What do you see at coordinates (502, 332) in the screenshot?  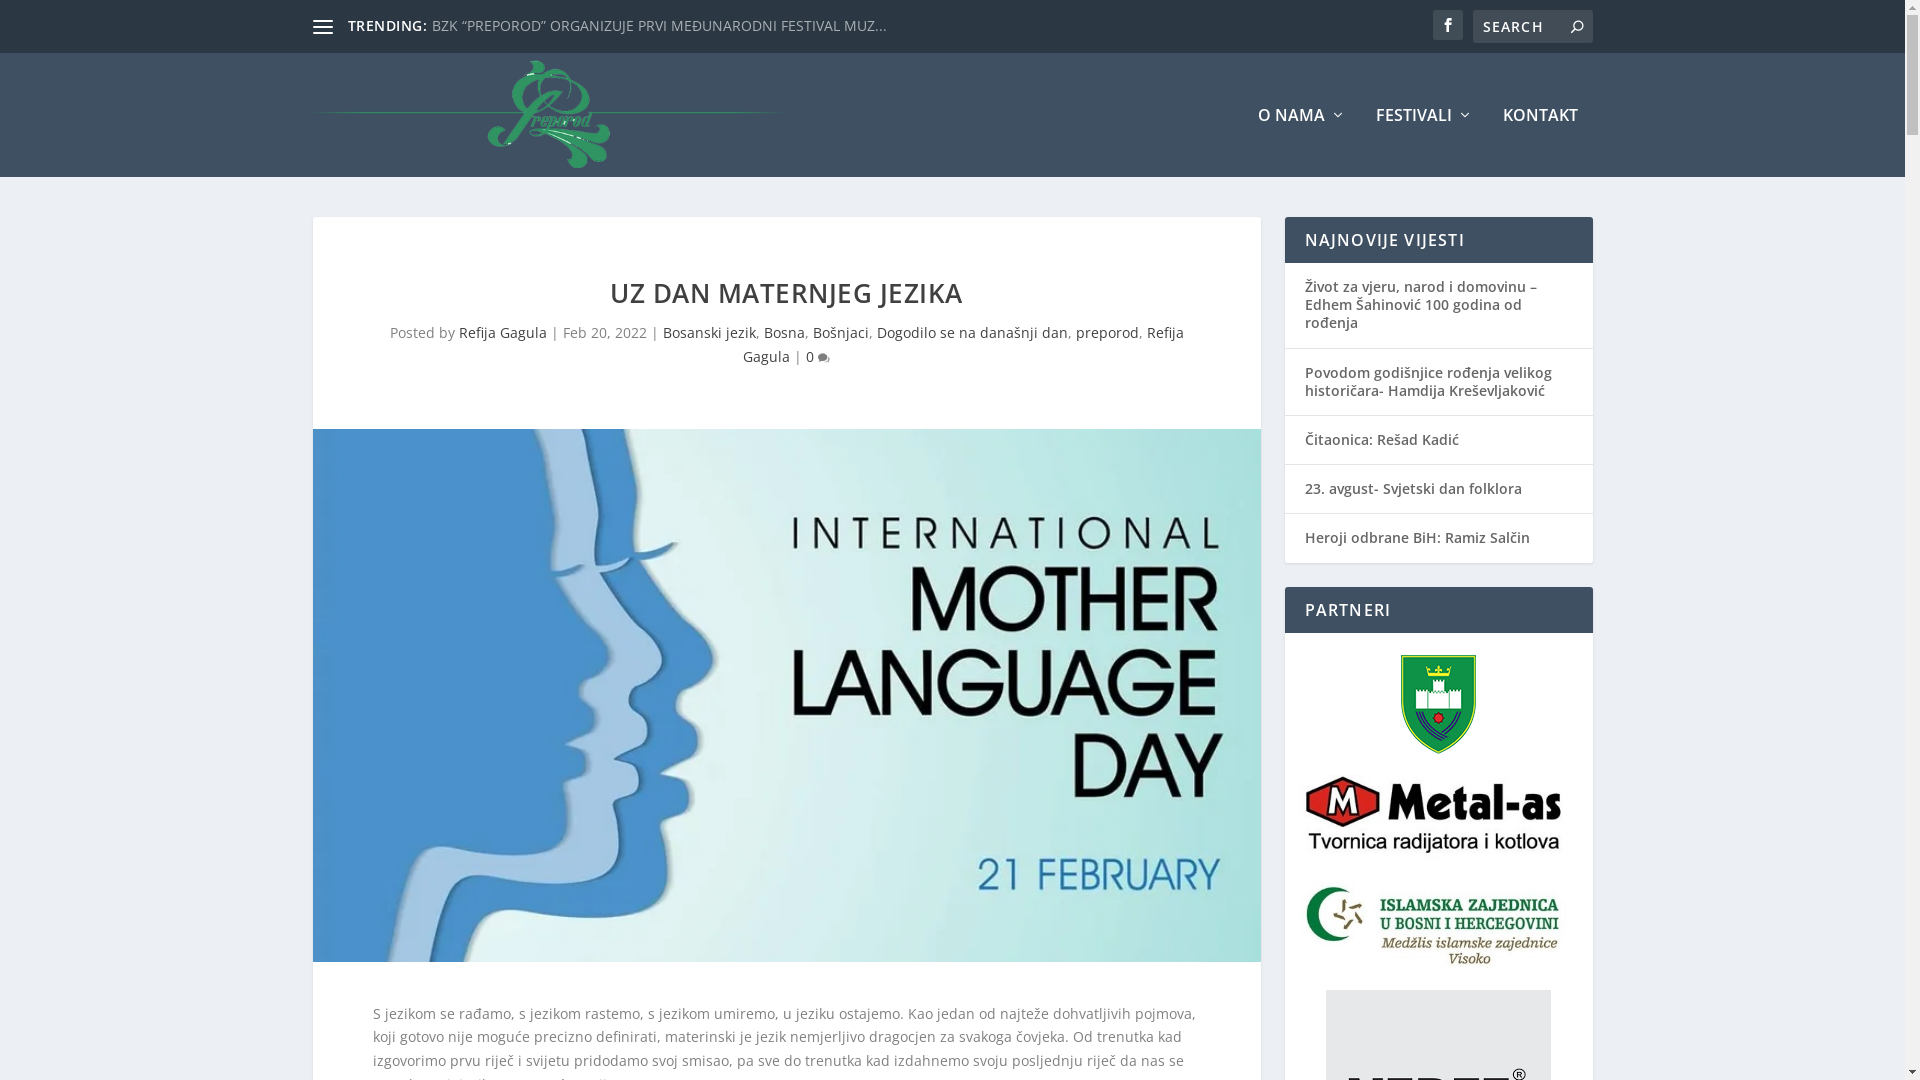 I see `Refija Gagula` at bounding box center [502, 332].